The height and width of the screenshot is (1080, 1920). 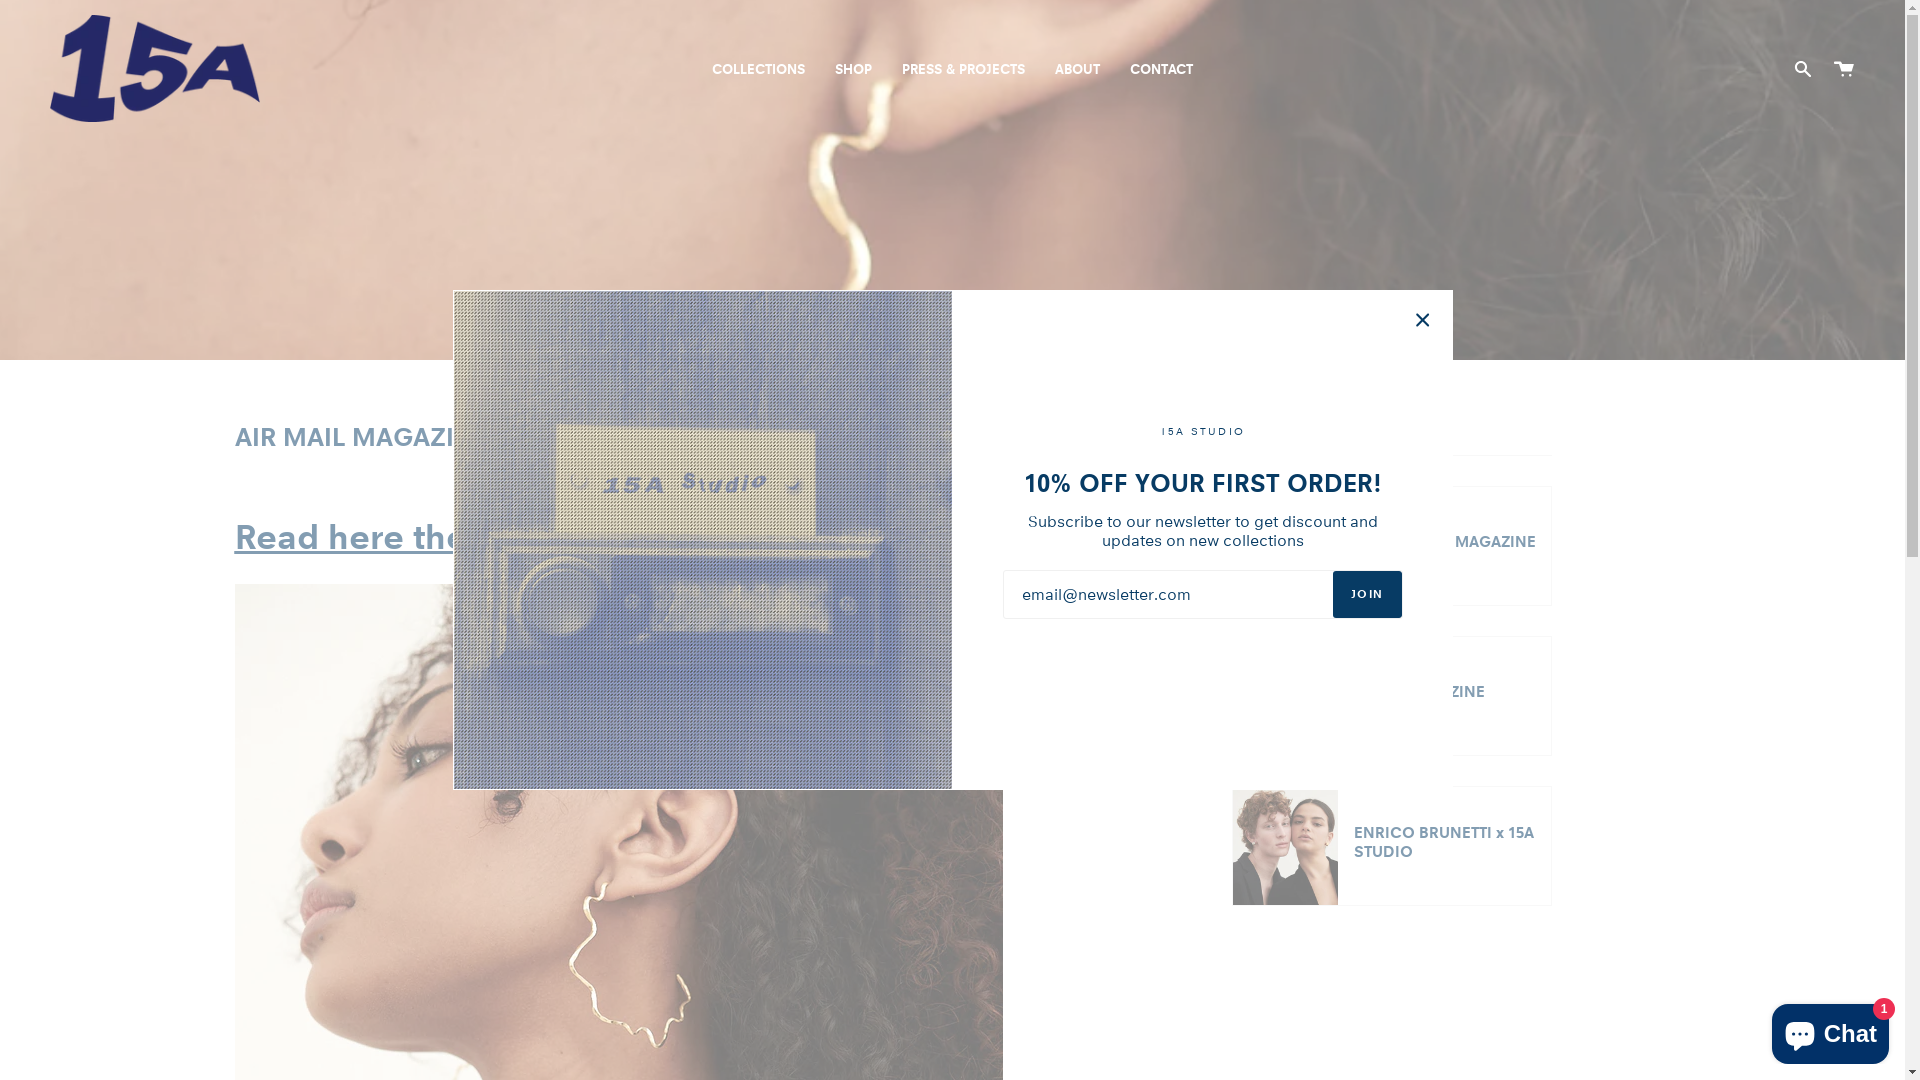 What do you see at coordinates (1368, 594) in the screenshot?
I see `JOIN` at bounding box center [1368, 594].